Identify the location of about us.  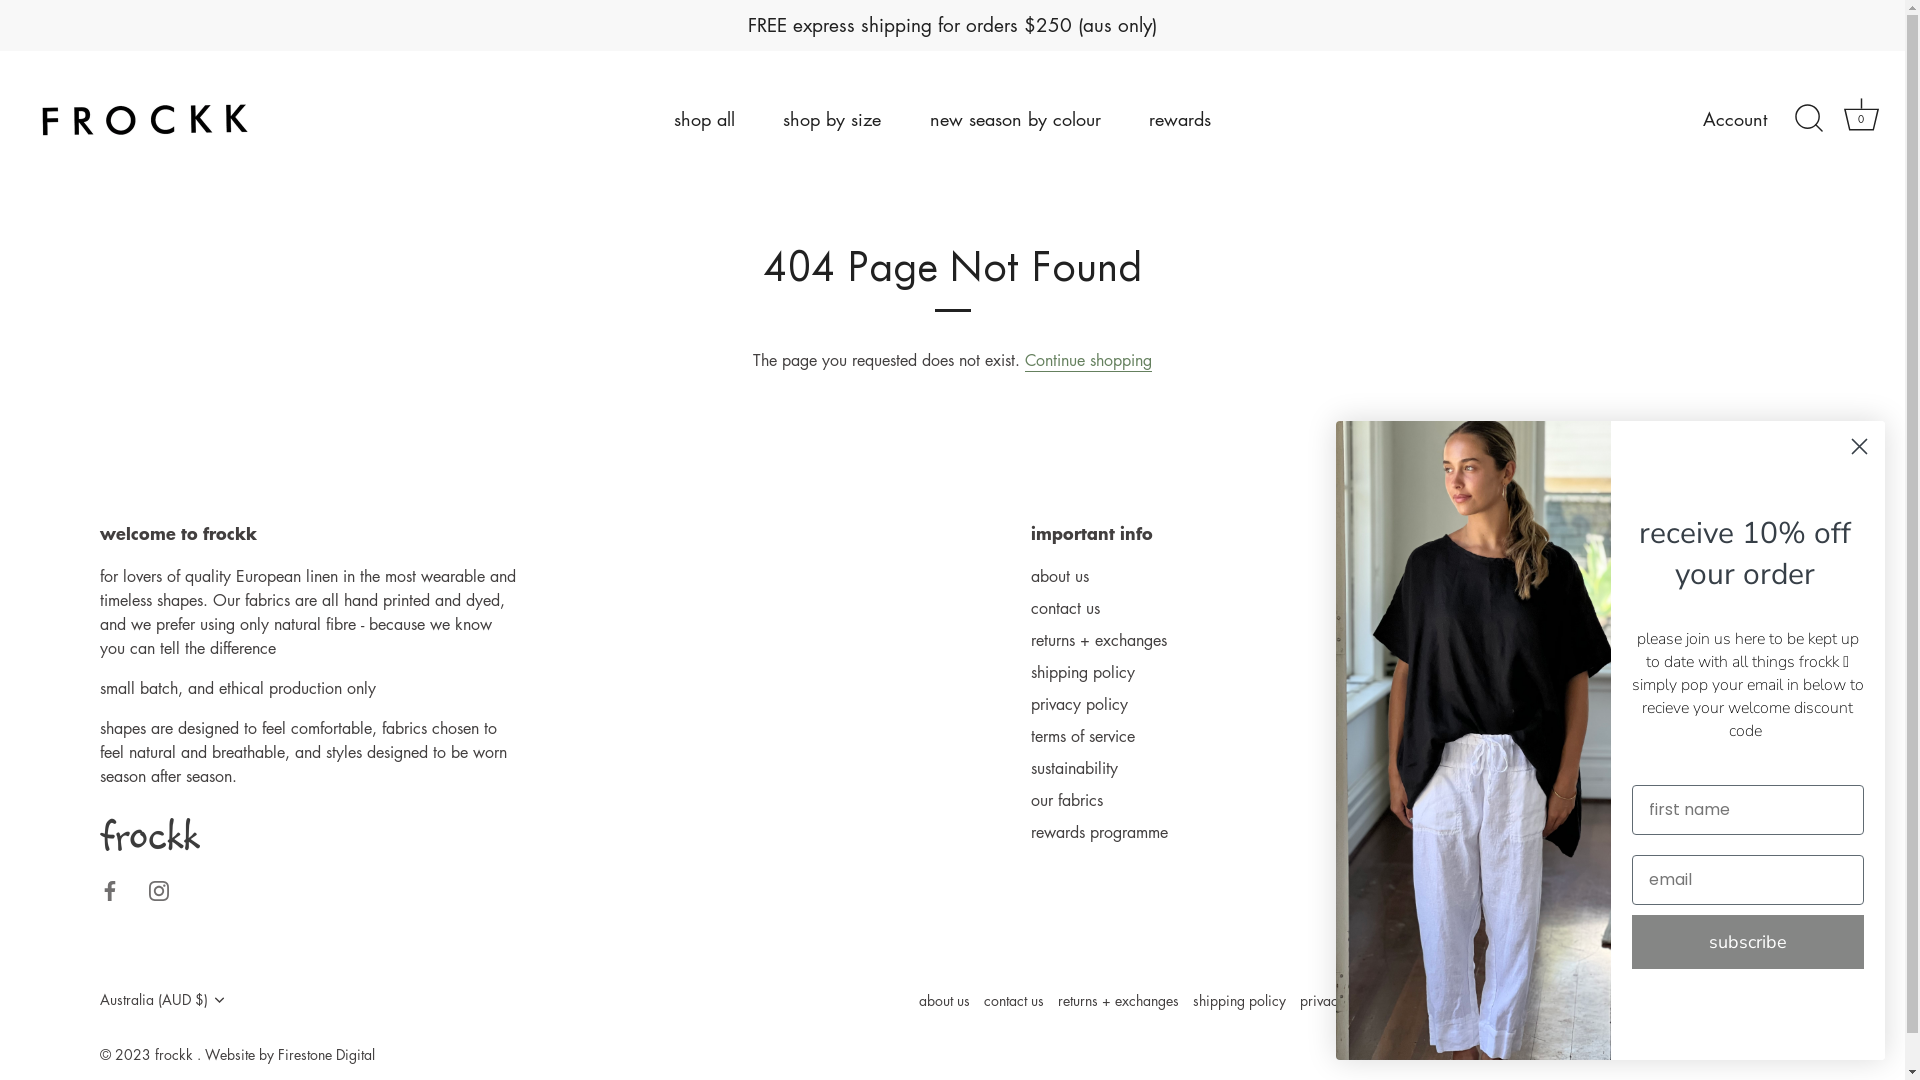
(1060, 576).